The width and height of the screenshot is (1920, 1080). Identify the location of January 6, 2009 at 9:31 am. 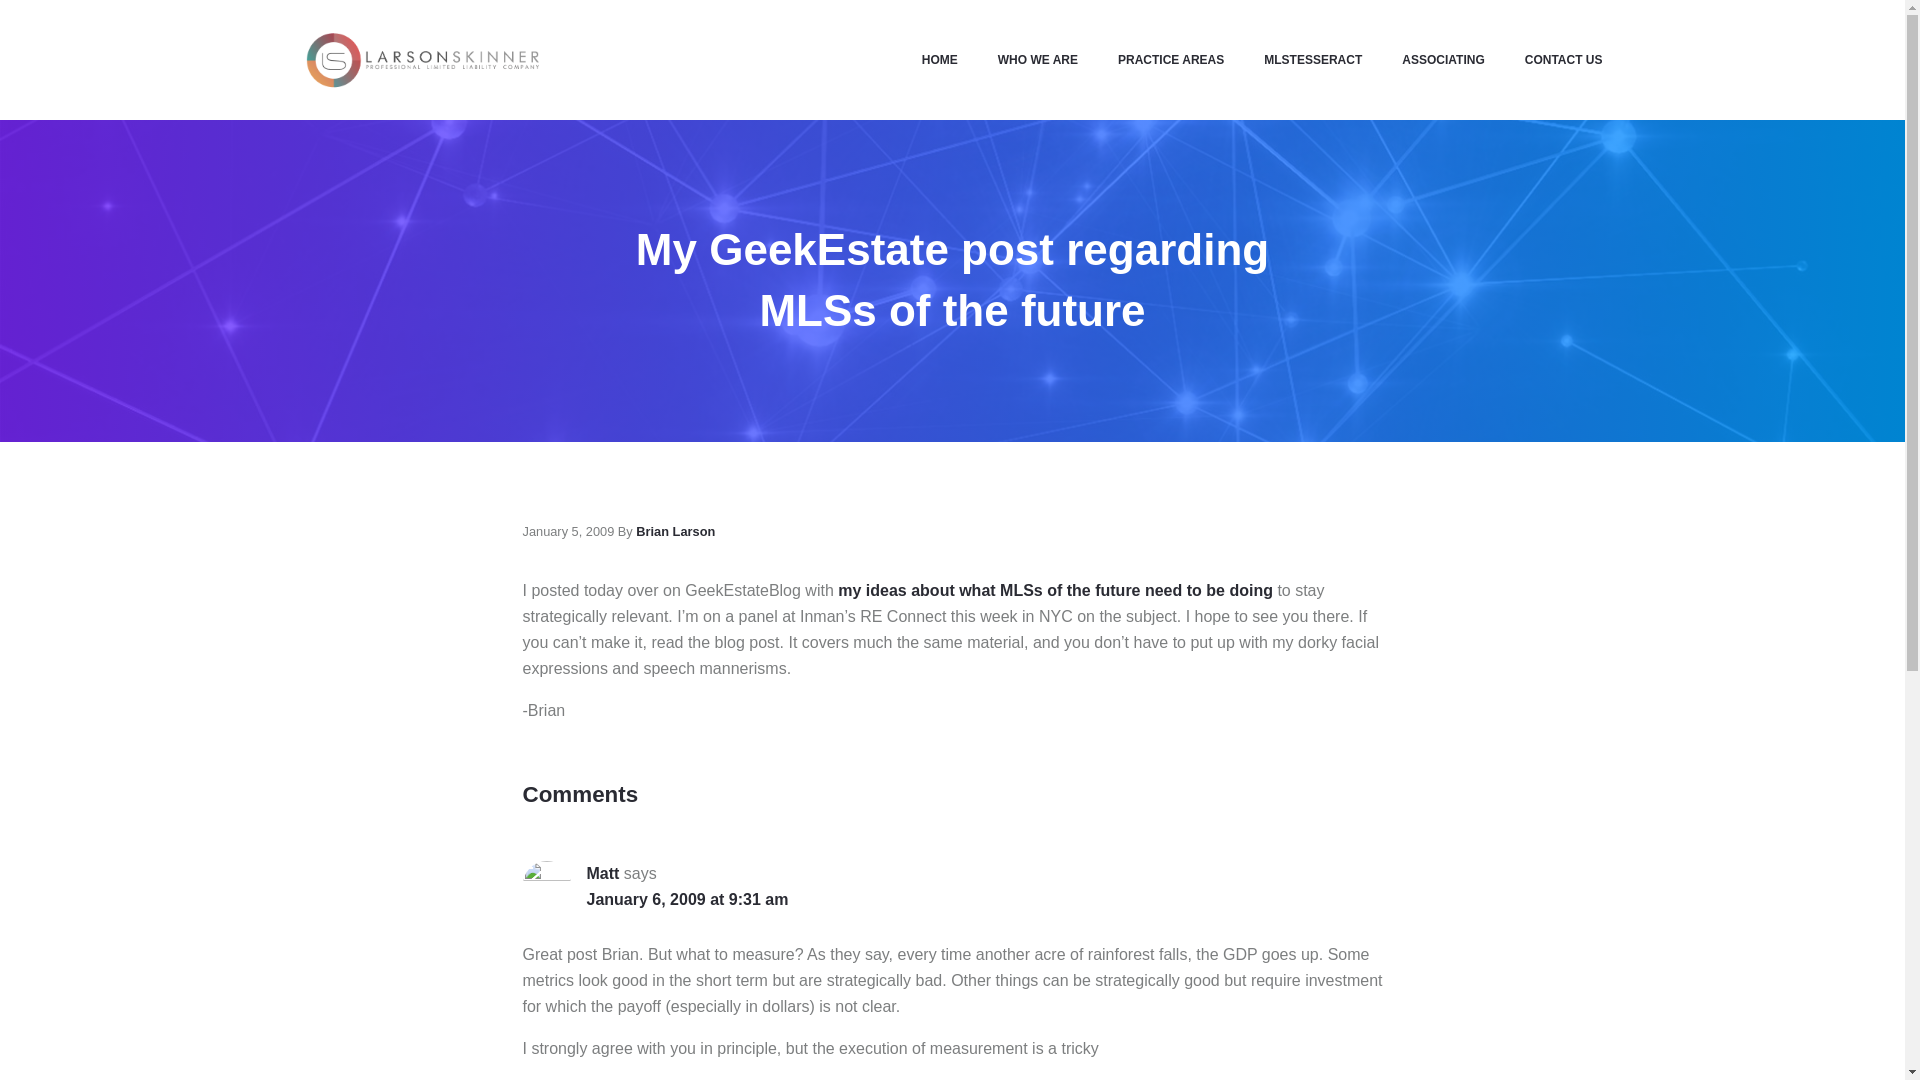
(686, 898).